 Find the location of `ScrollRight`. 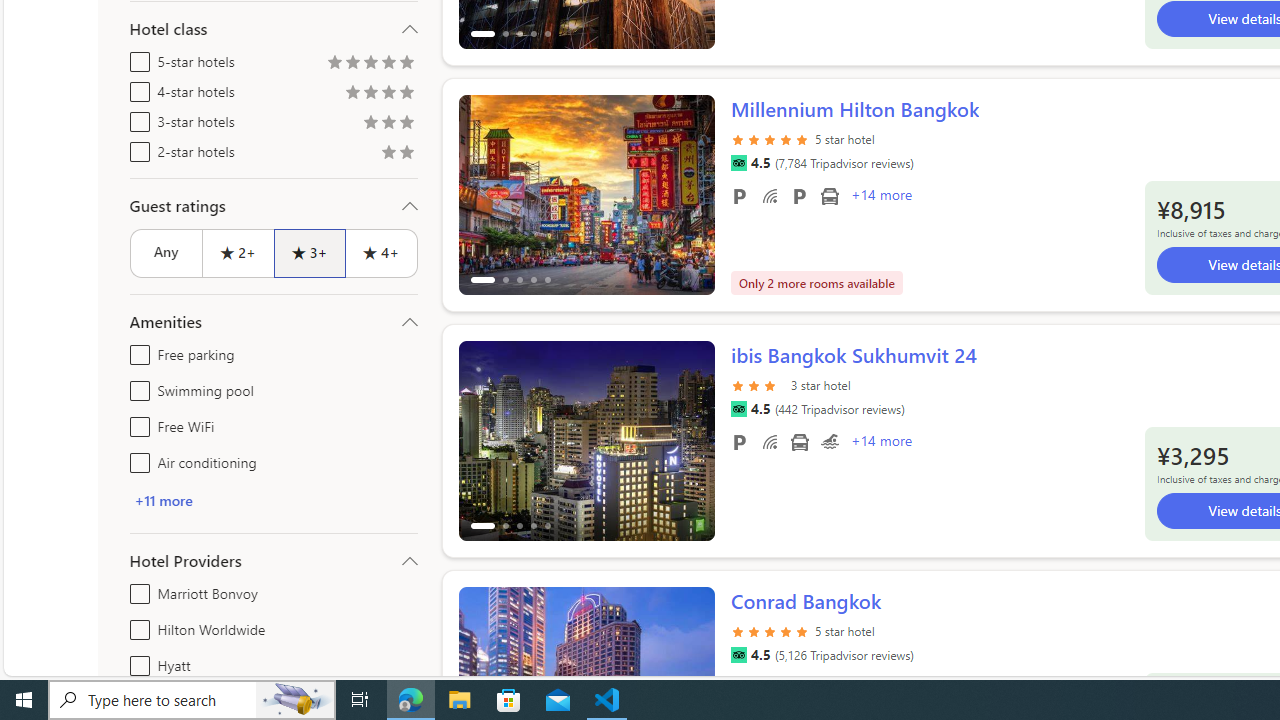

ScrollRight is located at coordinates (690, 678).